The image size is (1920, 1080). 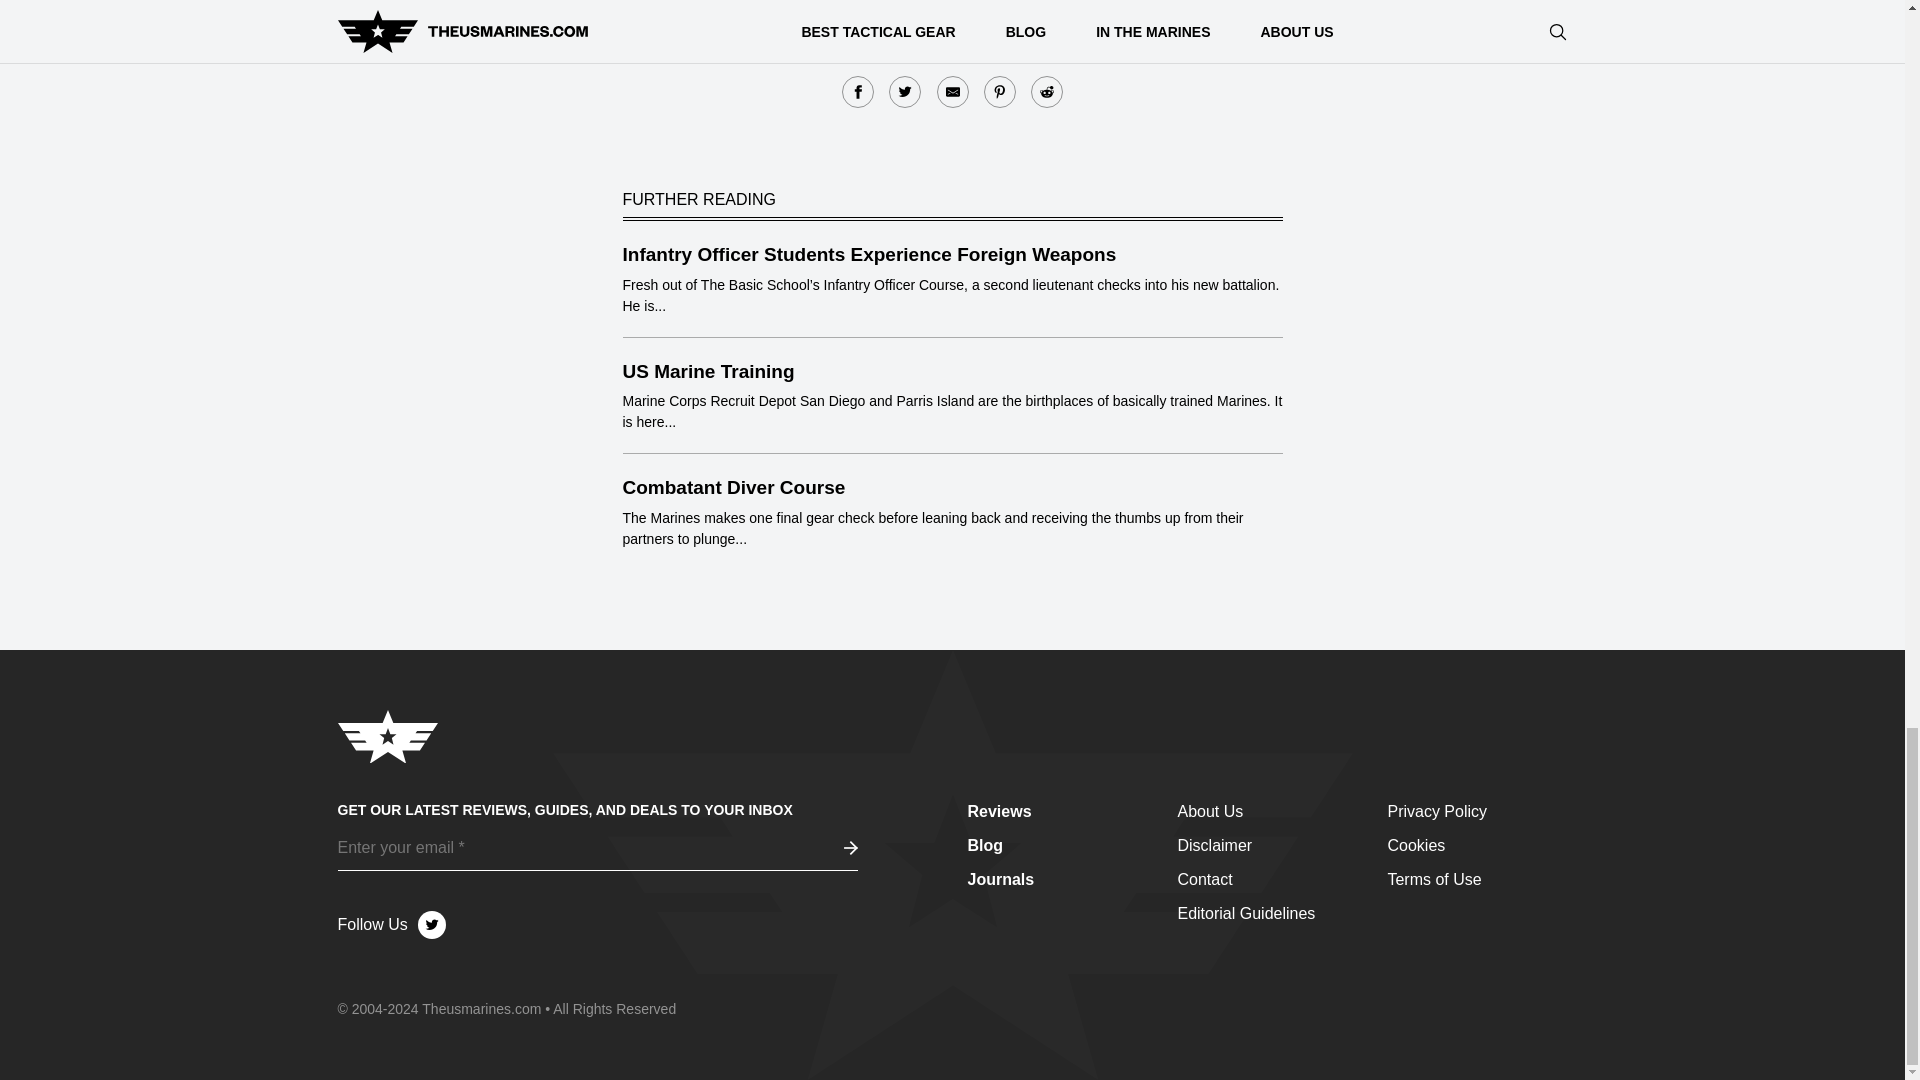 I want to click on Share on Pinterest, so click(x=999, y=92).